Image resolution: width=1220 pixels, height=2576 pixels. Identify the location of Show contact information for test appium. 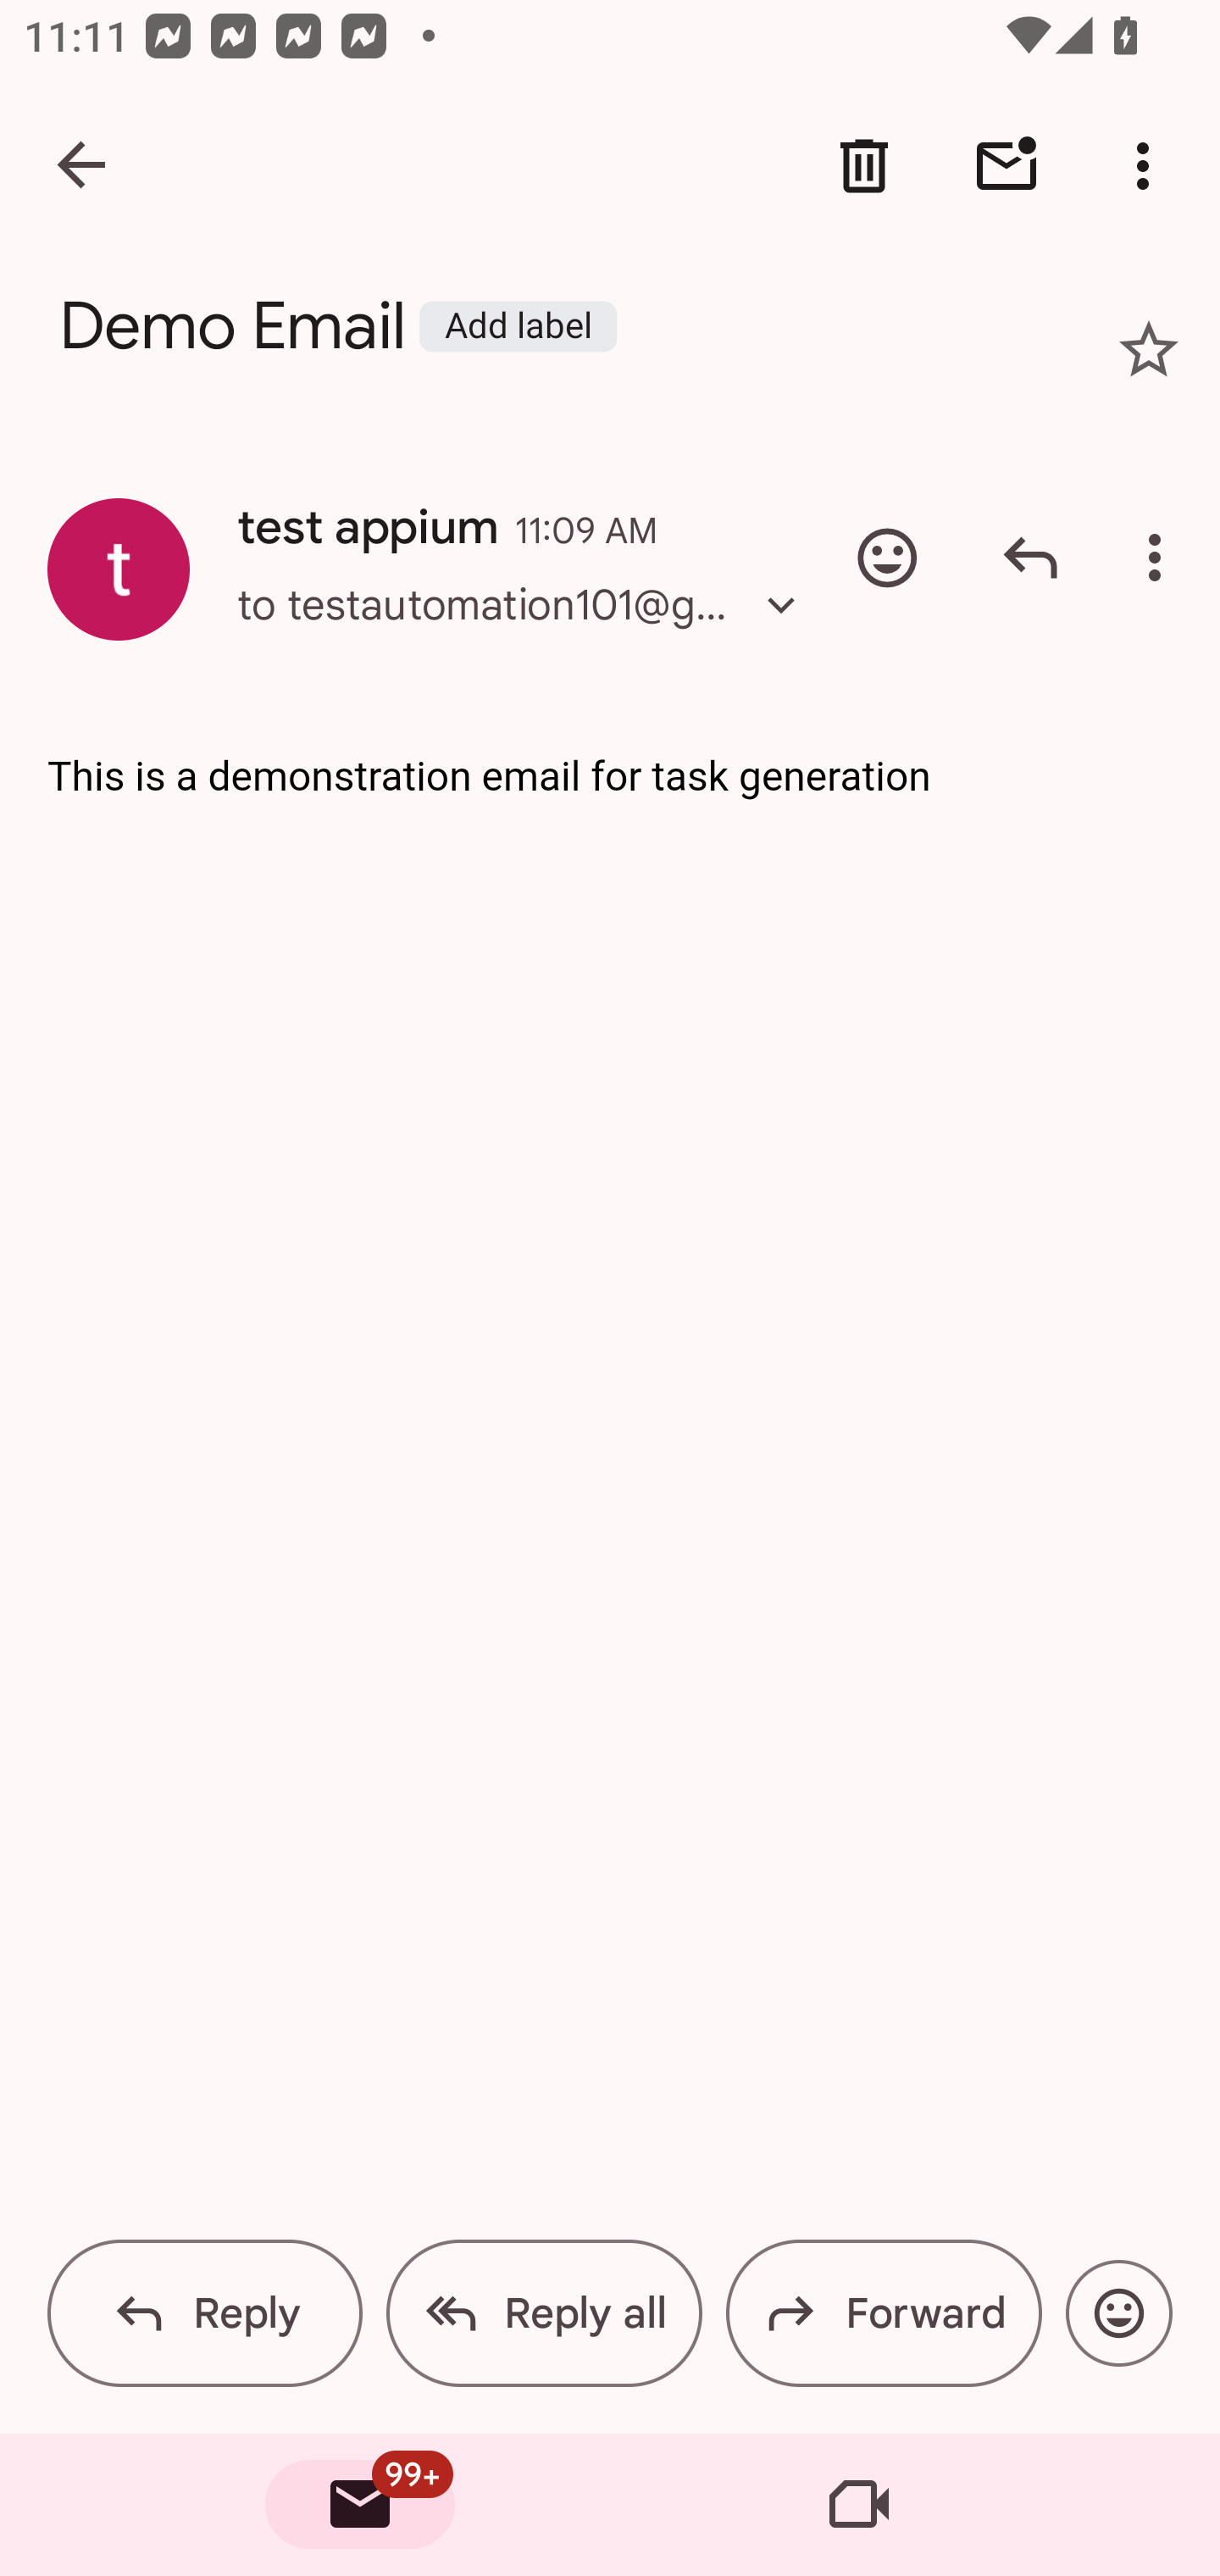
(119, 569).